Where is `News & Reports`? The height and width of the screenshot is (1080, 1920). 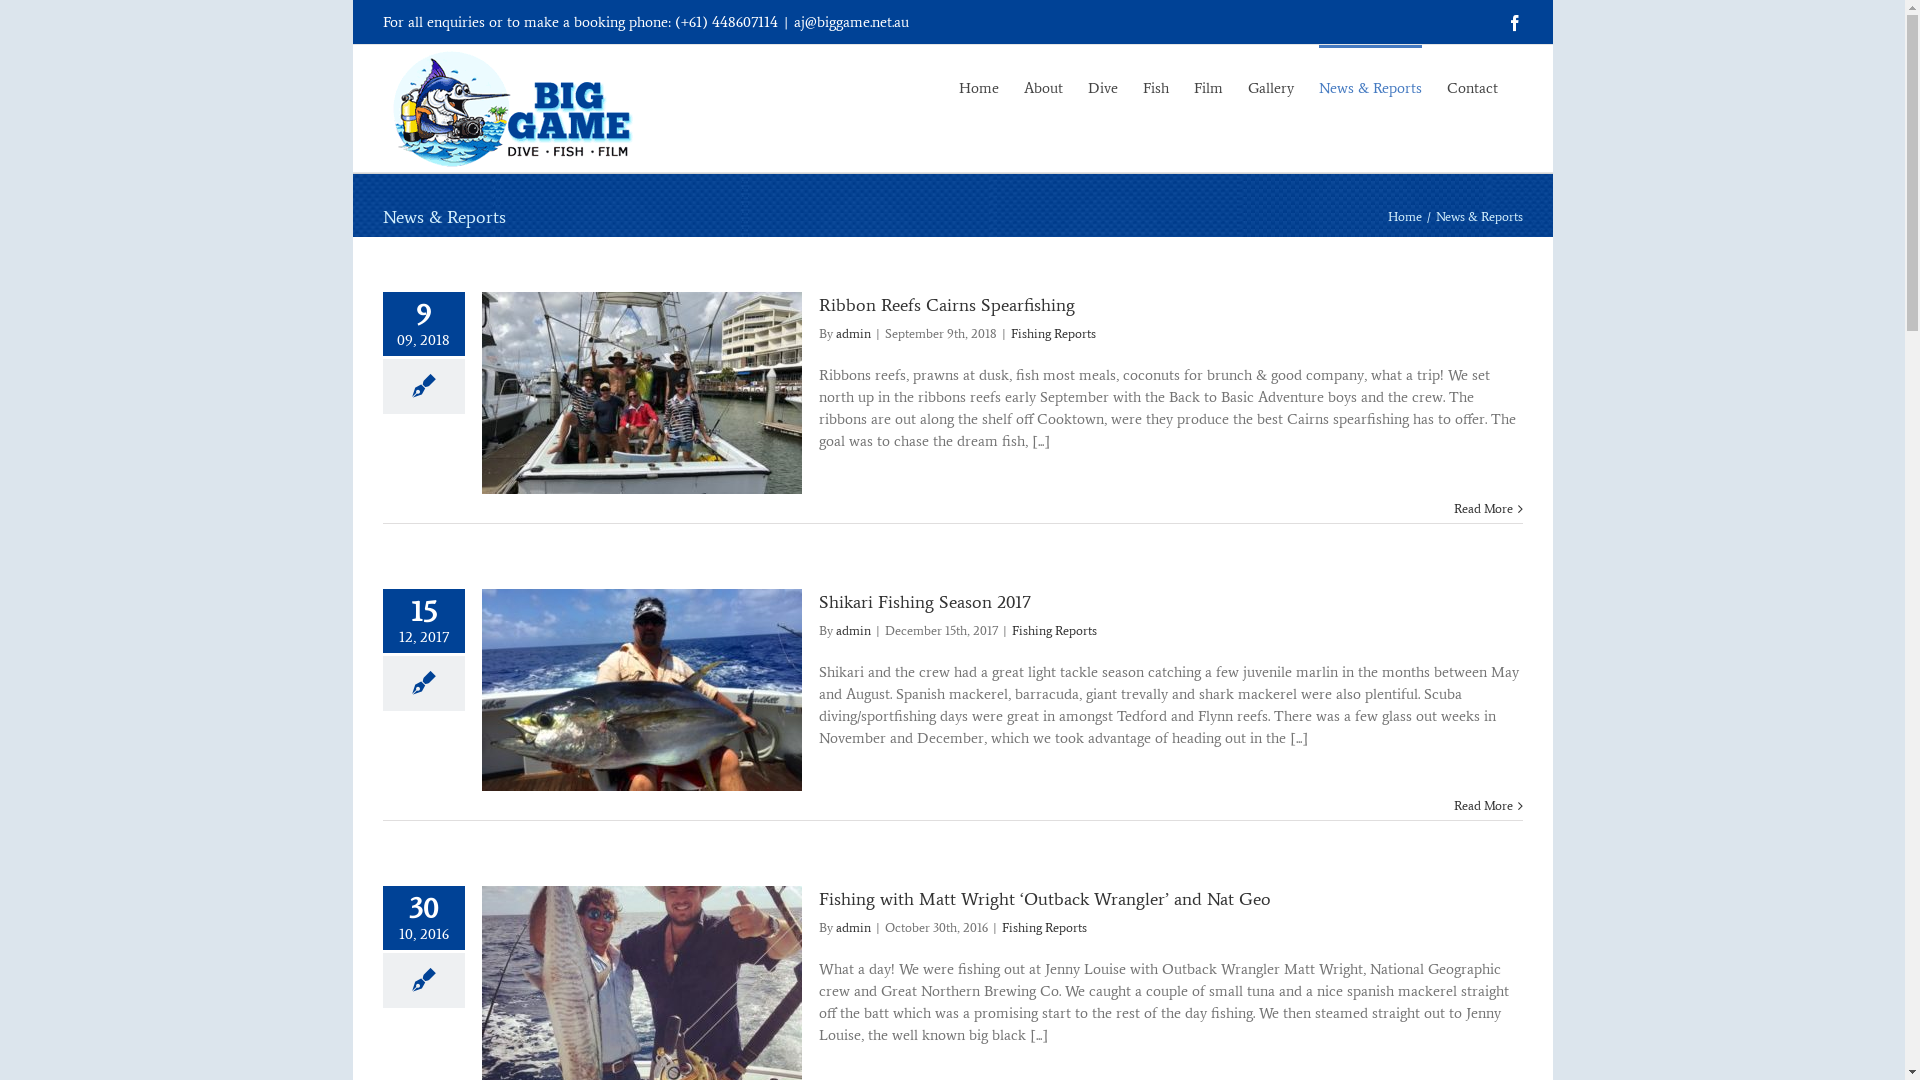
News & Reports is located at coordinates (1370, 86).